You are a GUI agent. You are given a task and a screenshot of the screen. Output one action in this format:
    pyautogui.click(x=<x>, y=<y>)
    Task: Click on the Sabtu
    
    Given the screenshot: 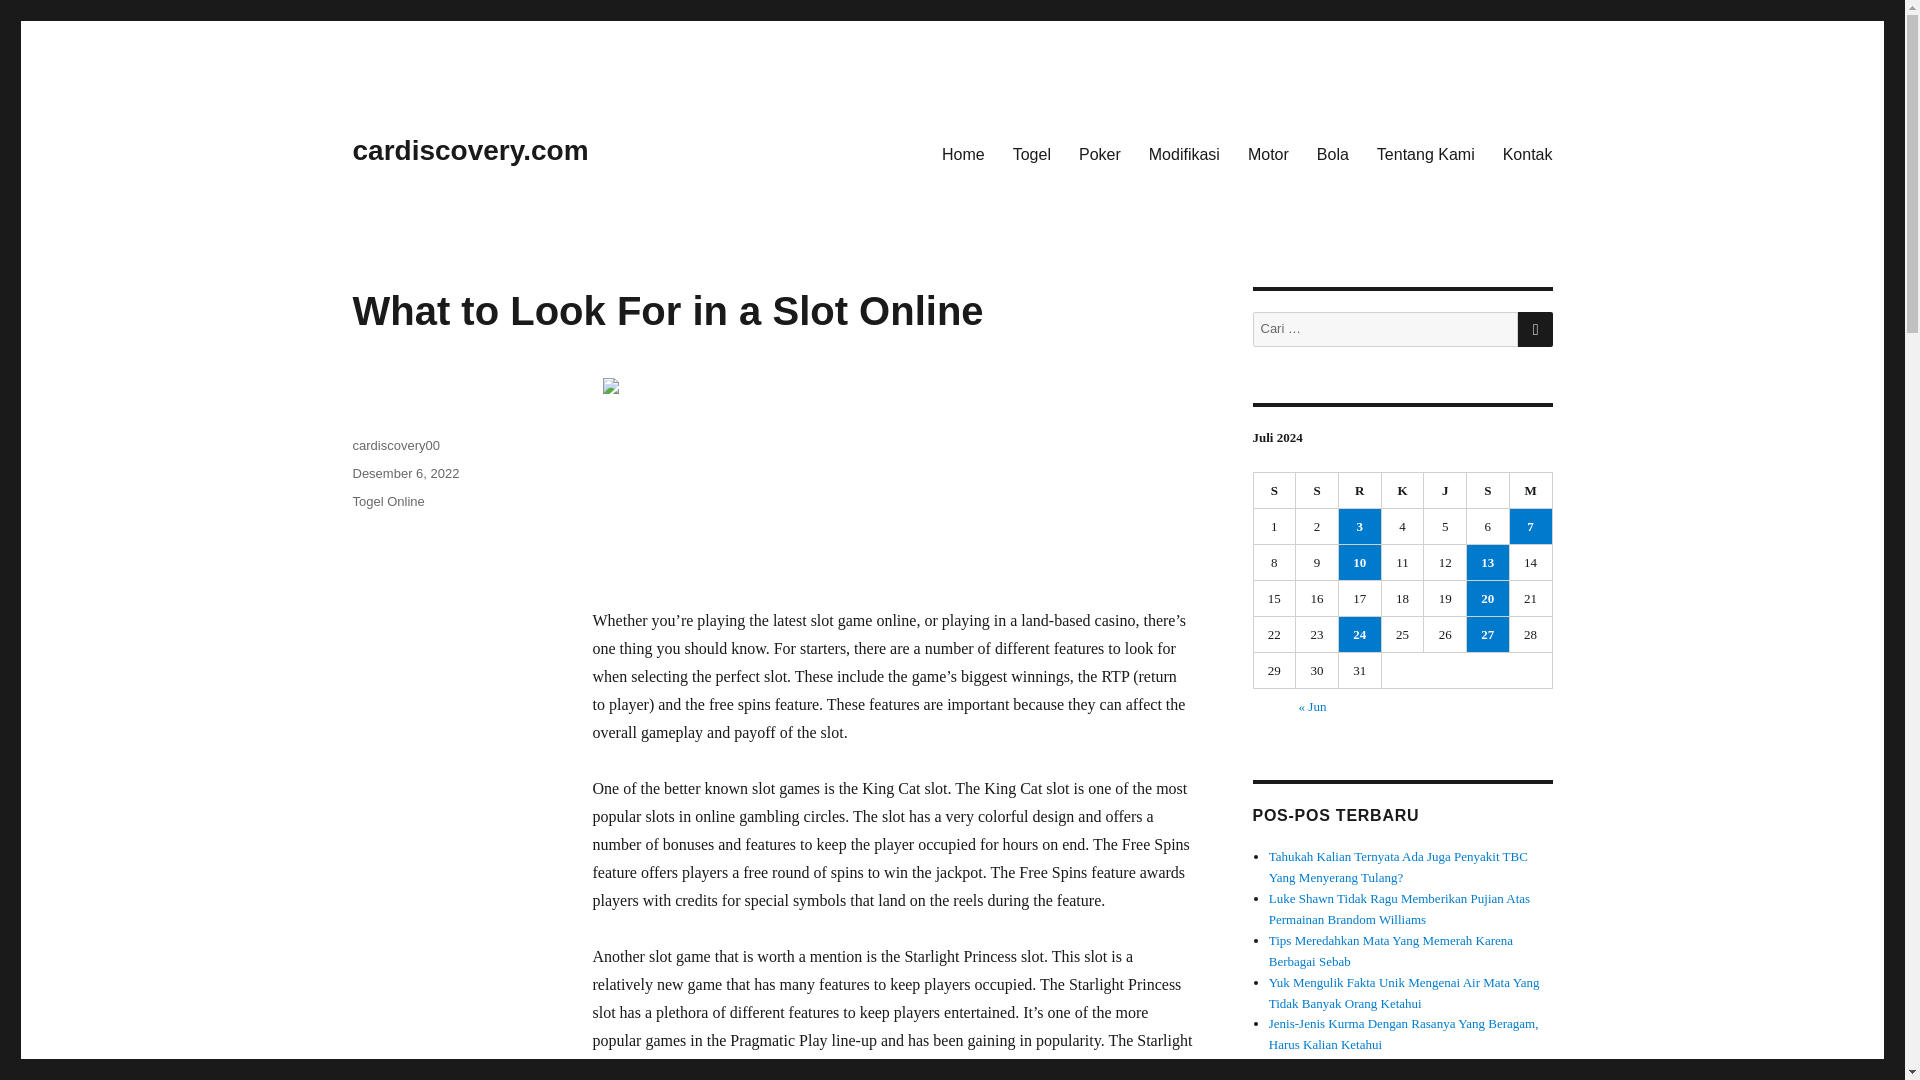 What is the action you would take?
    pyautogui.click(x=1488, y=490)
    